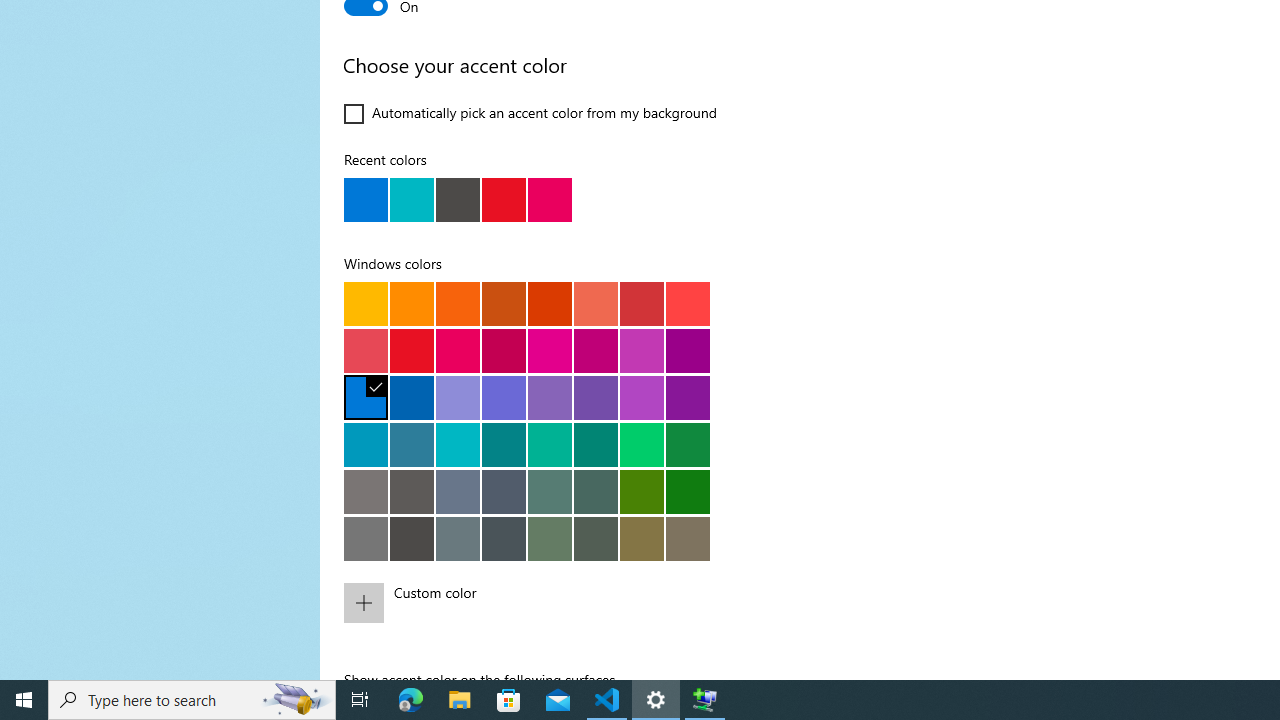 This screenshot has height=720, width=1280. I want to click on Violet red, so click(688, 397).